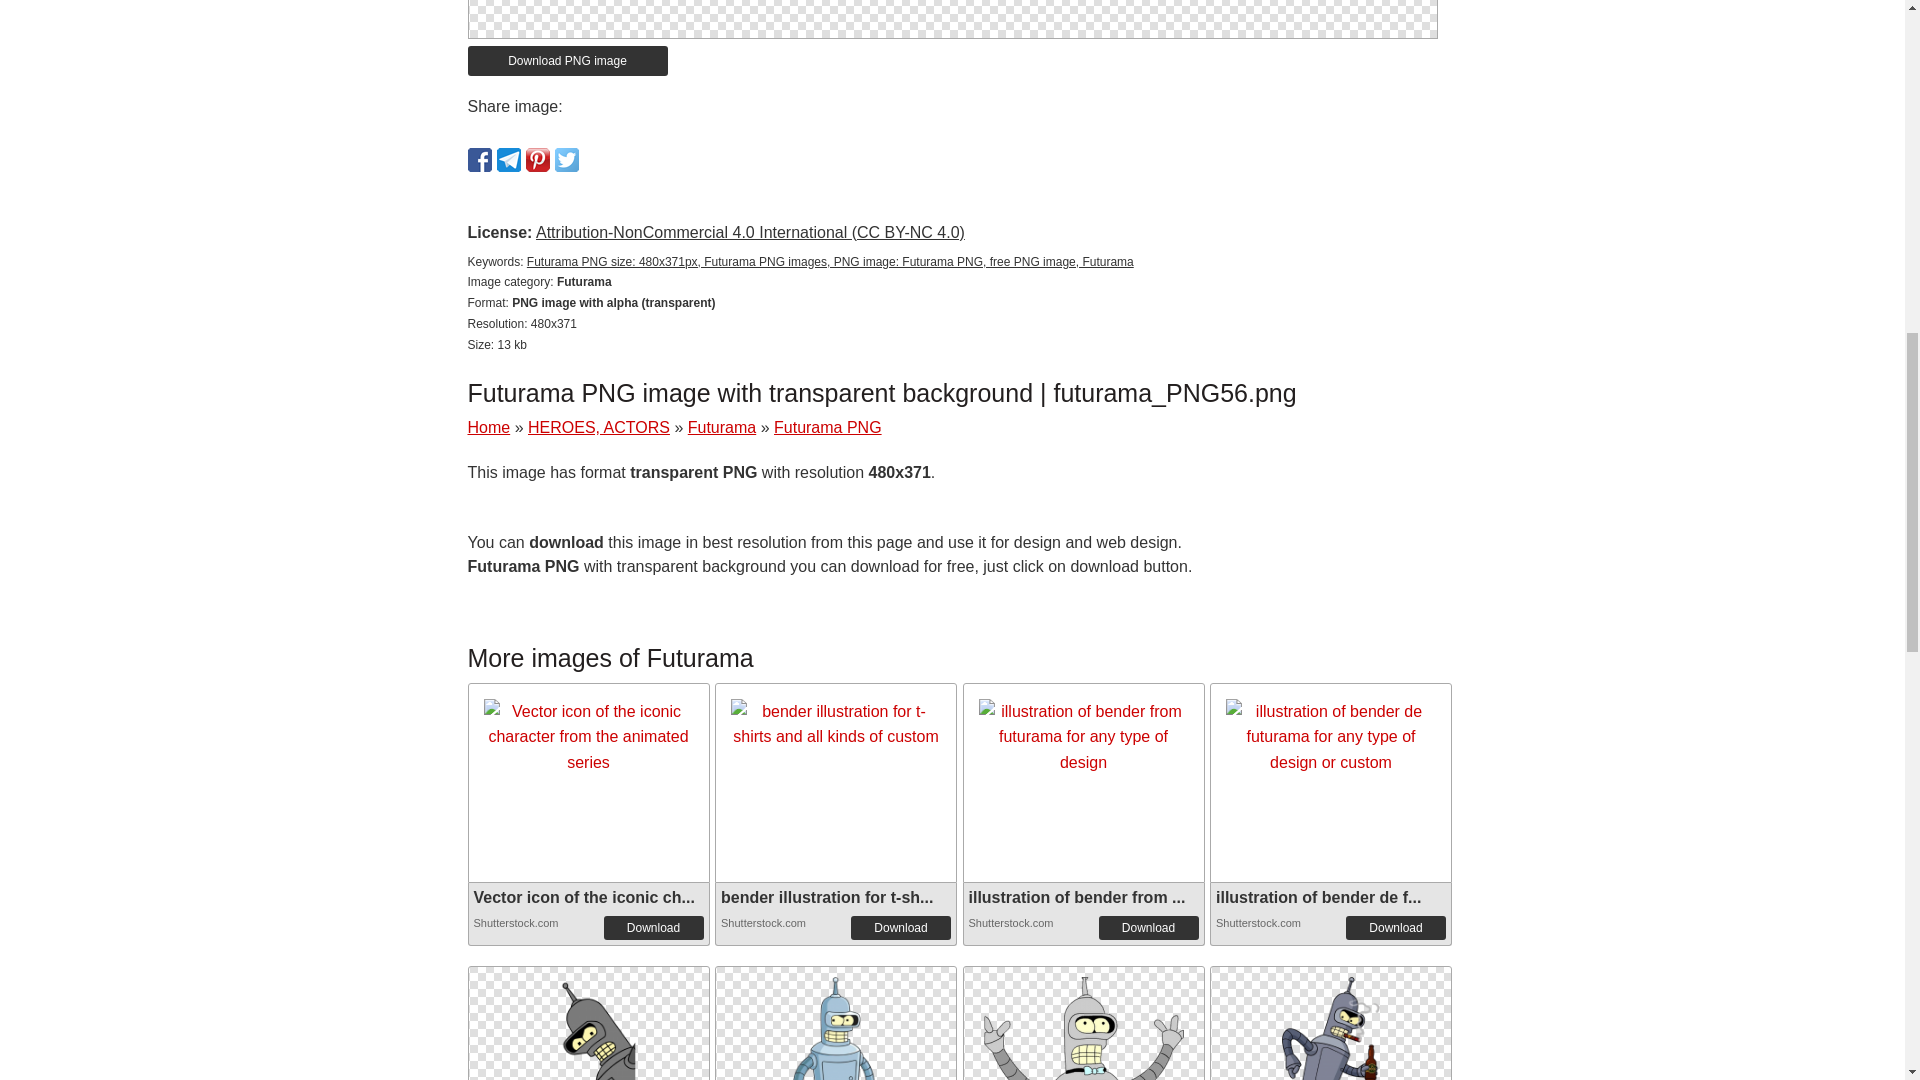  Describe the element at coordinates (1082, 737) in the screenshot. I see `illustration of bender from futurama for any type of design` at that location.